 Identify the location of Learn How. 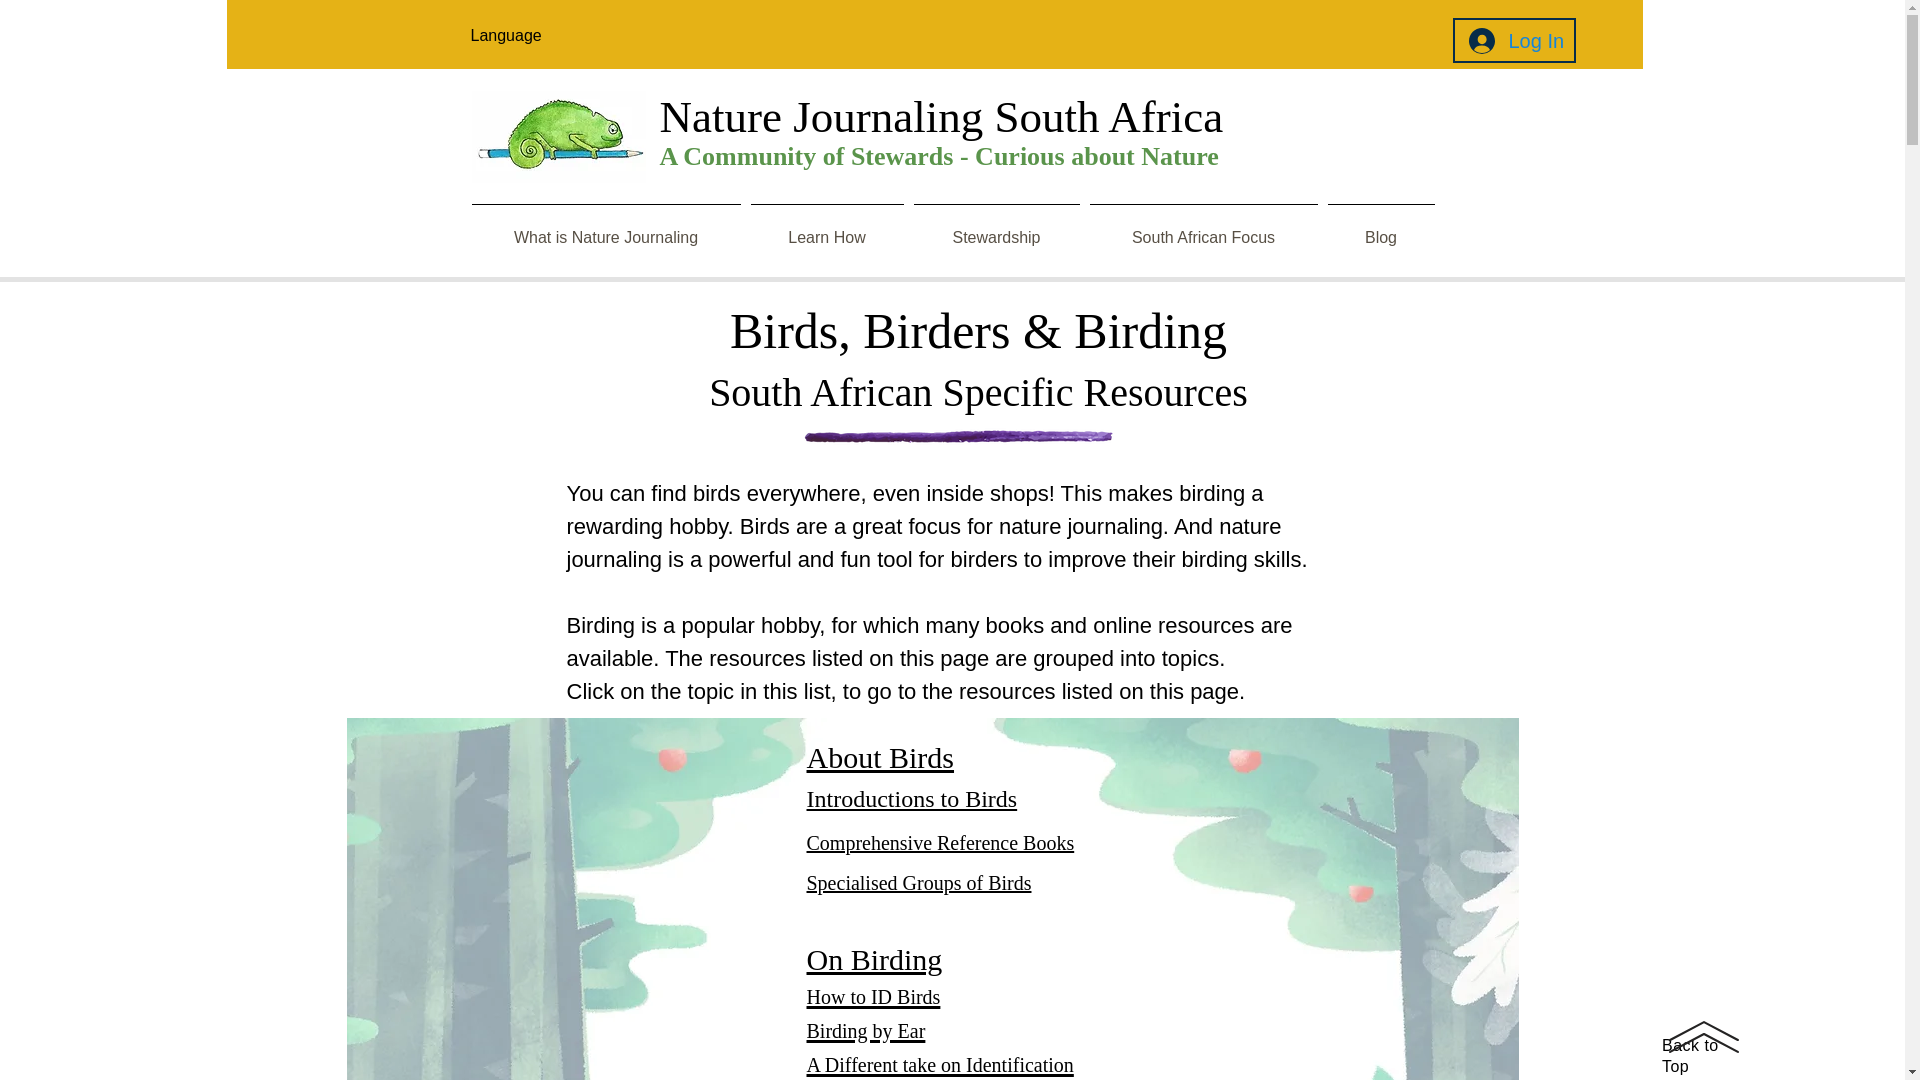
(827, 228).